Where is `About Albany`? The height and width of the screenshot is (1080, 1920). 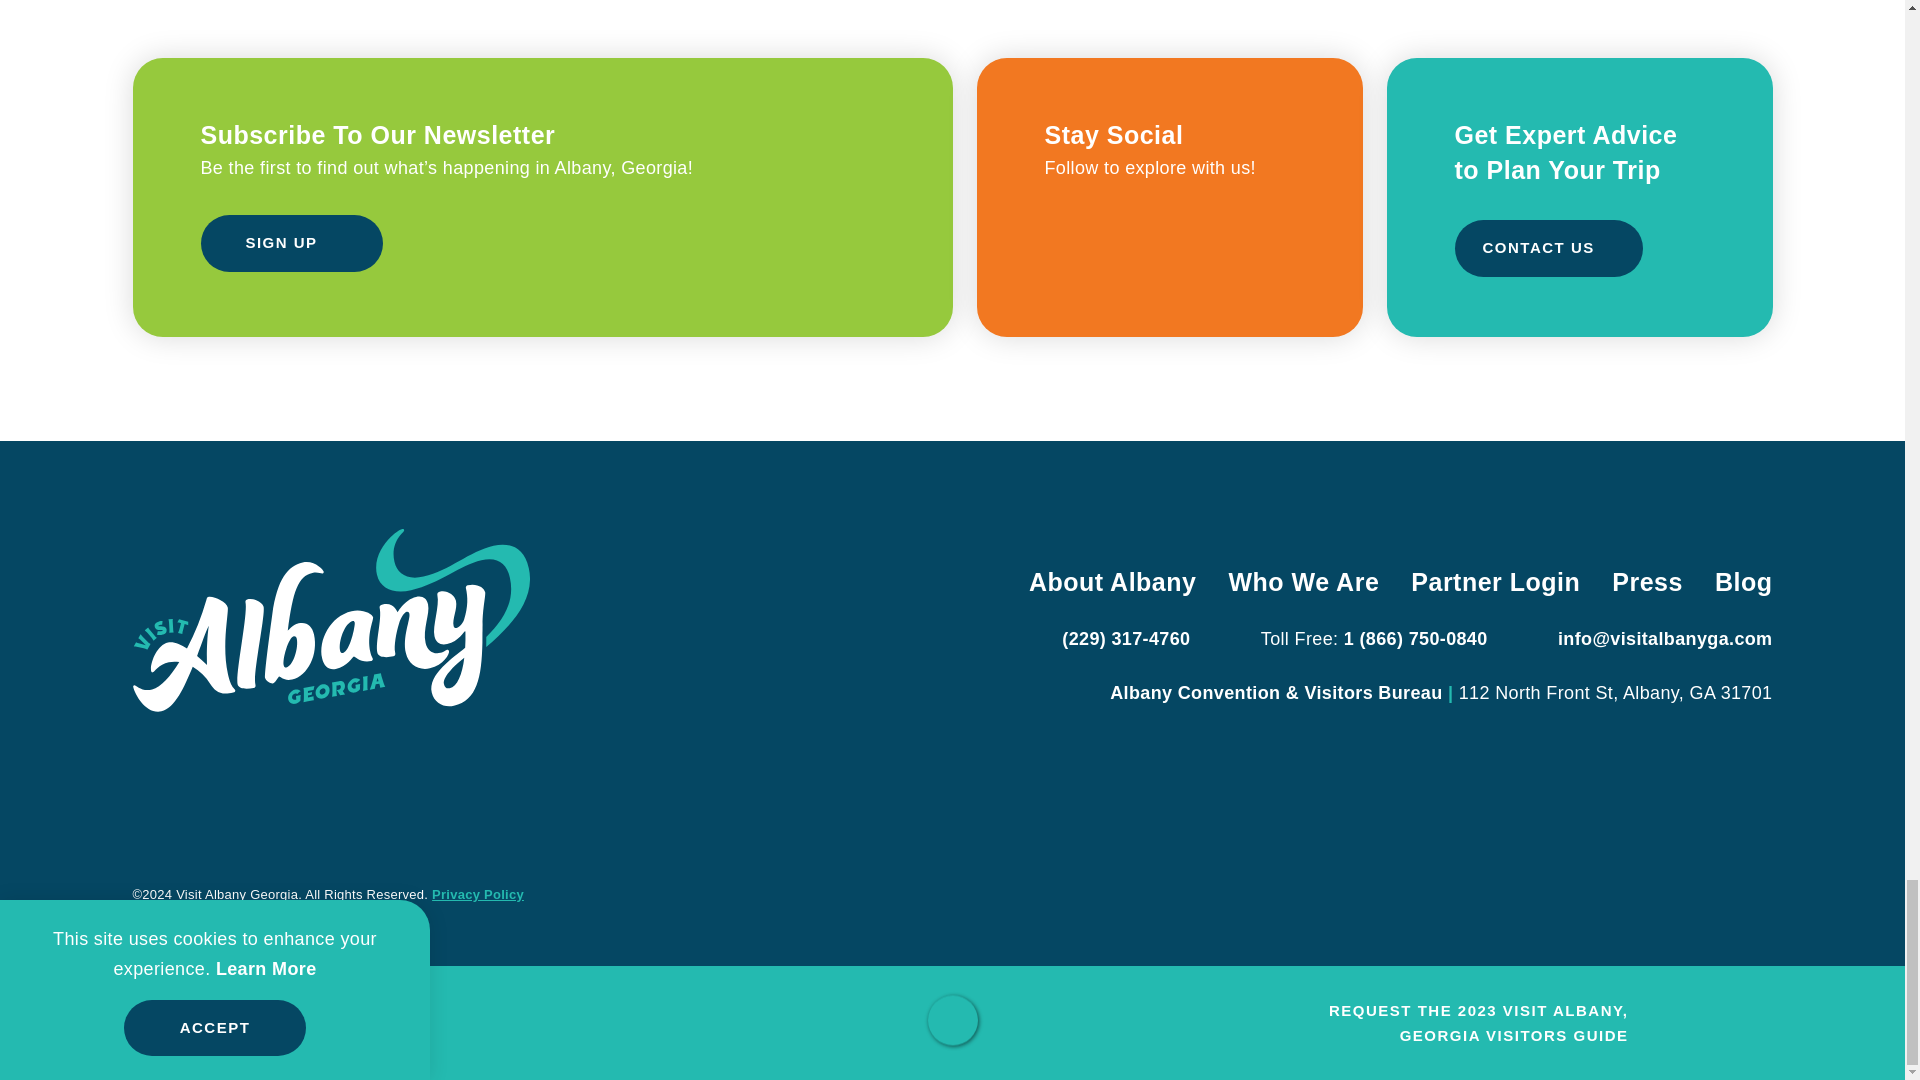
About Albany is located at coordinates (1112, 582).